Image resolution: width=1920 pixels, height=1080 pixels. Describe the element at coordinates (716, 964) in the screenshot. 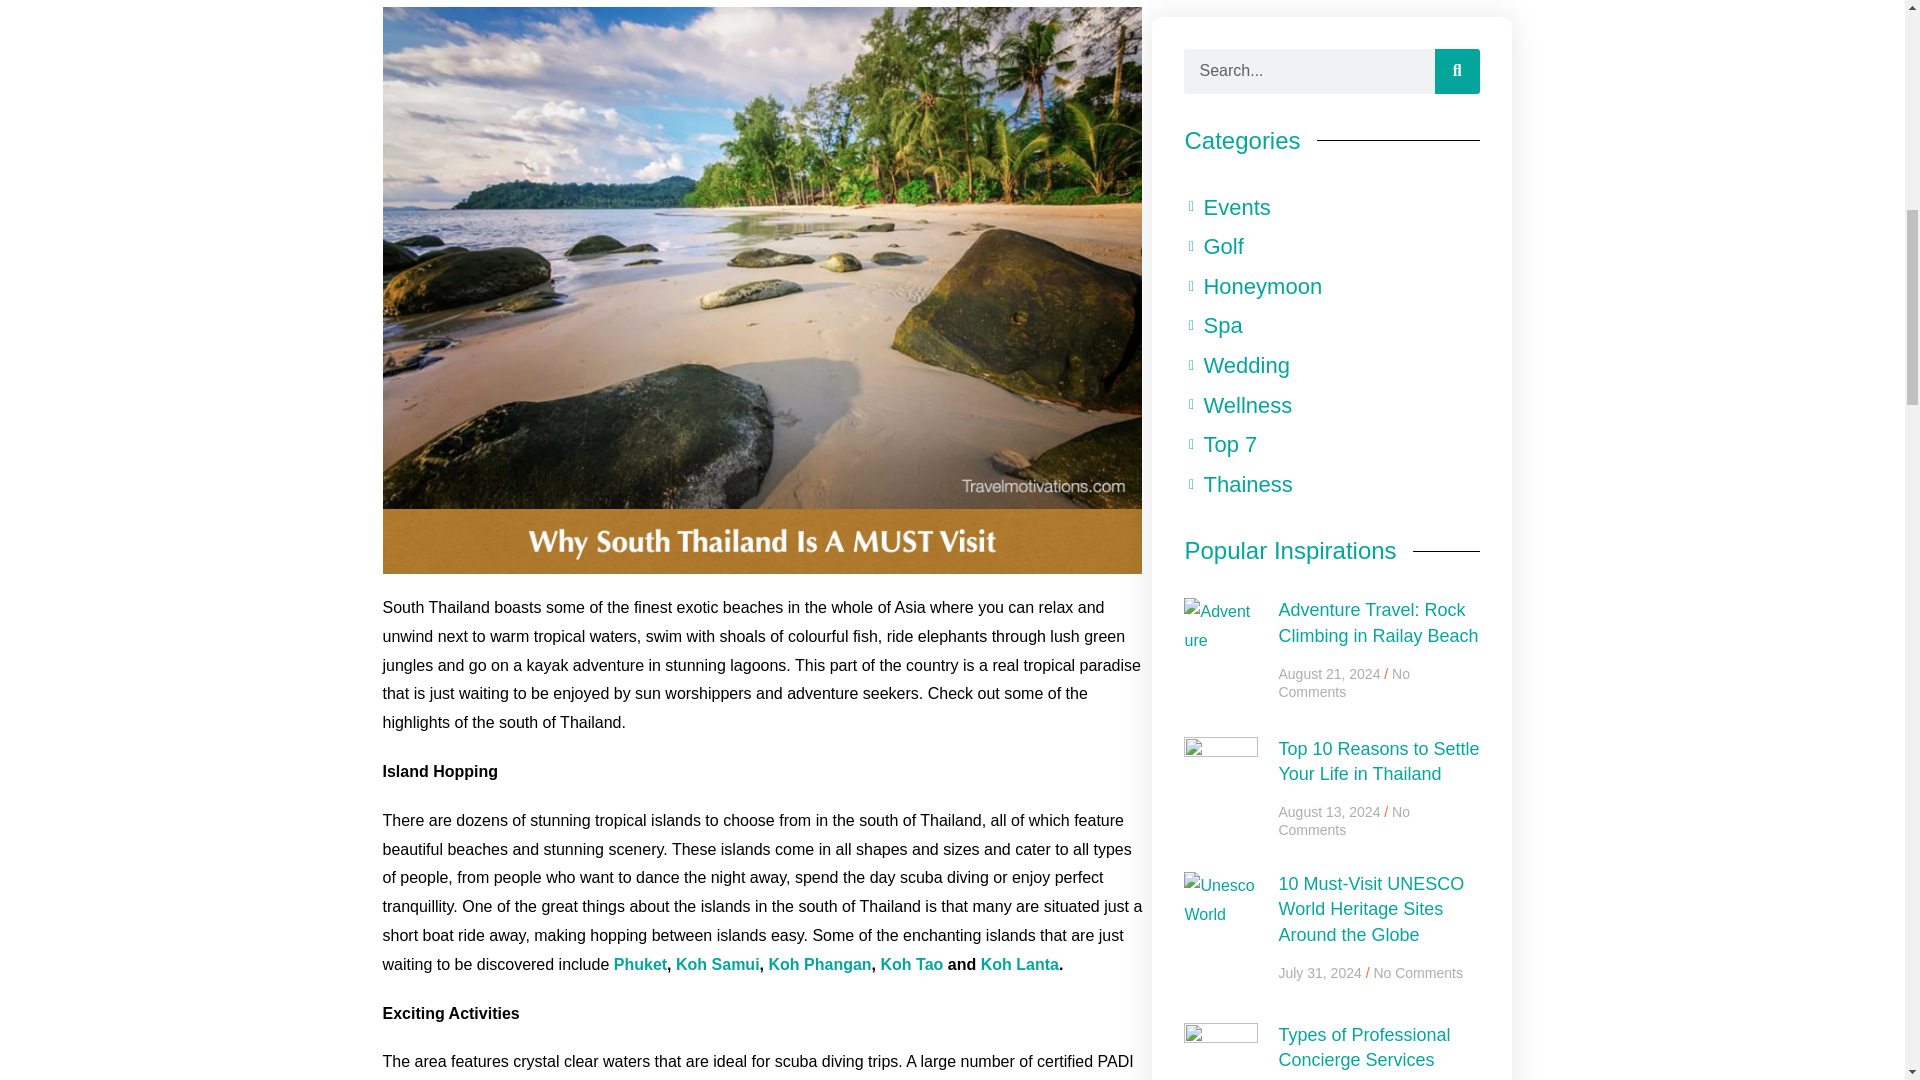

I see `Koh Samui` at that location.